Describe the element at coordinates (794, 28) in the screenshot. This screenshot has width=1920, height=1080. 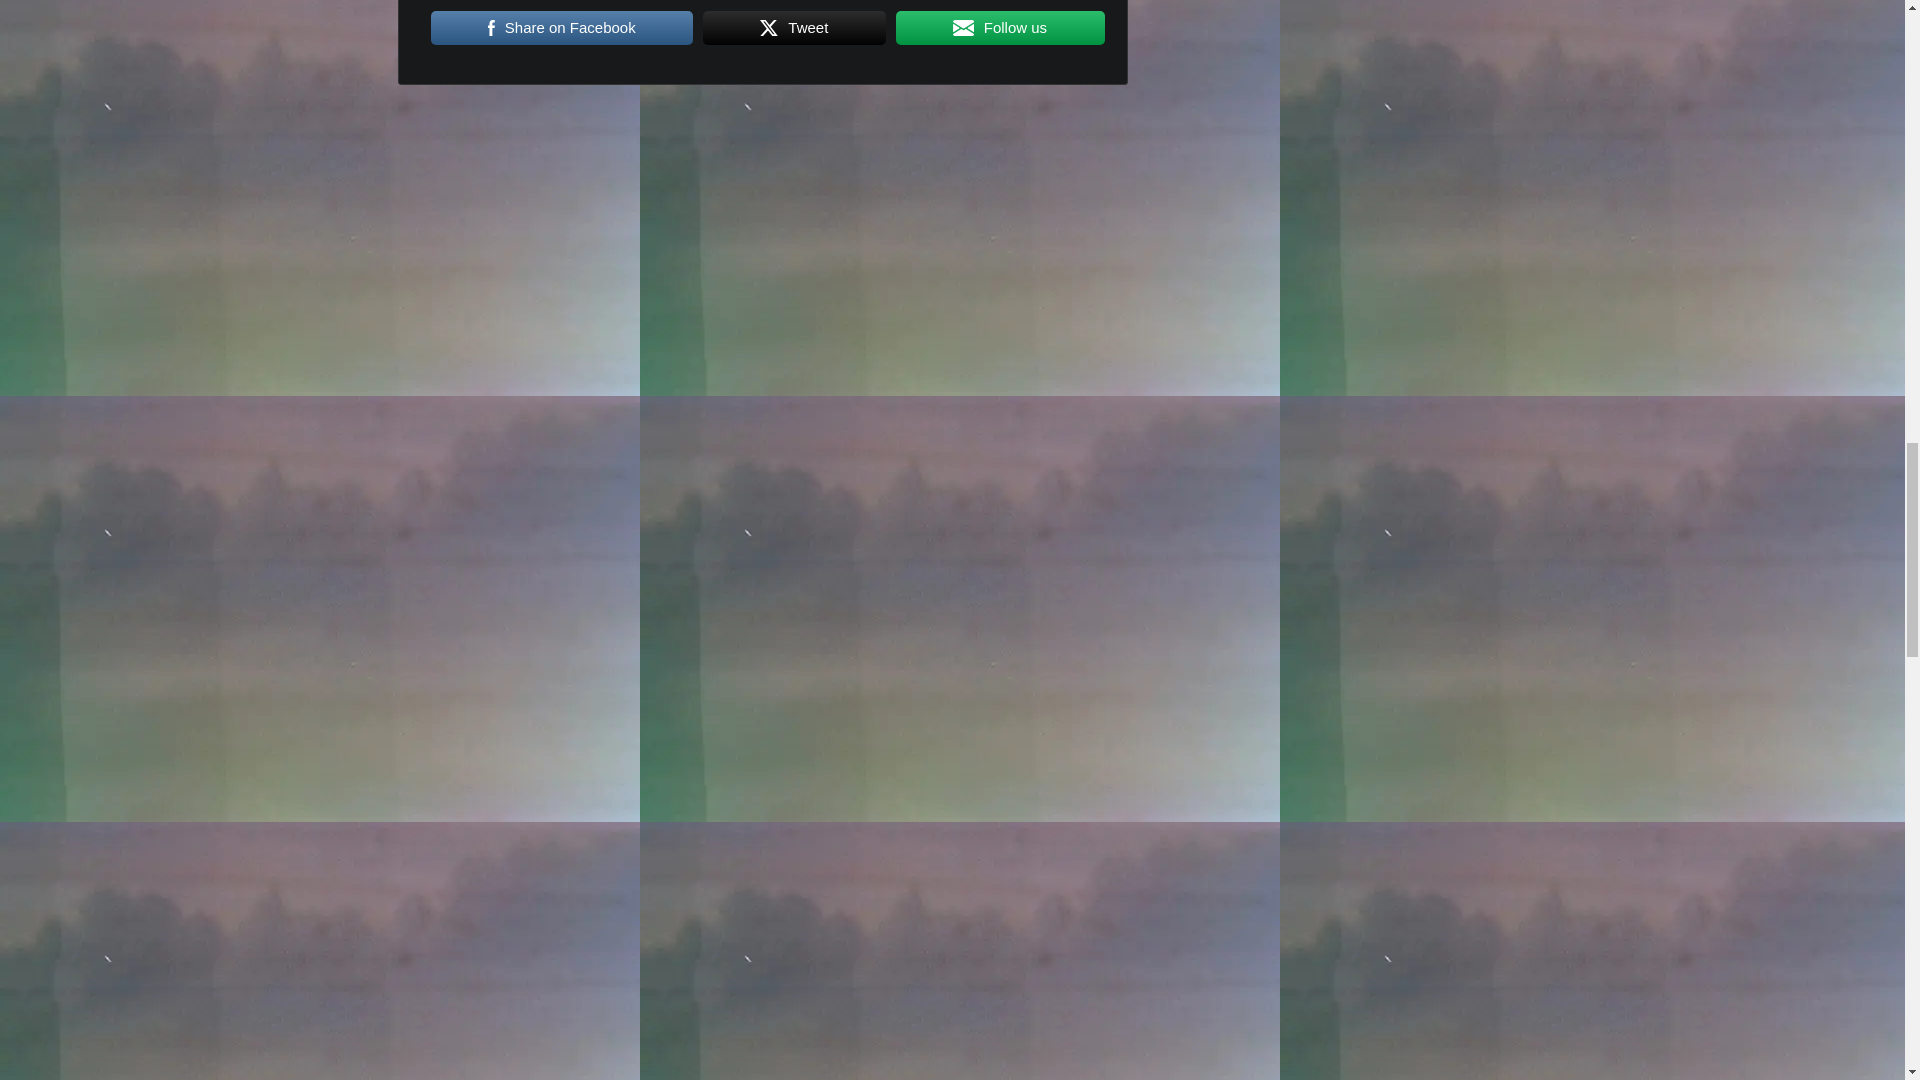
I see `Tweet` at that location.